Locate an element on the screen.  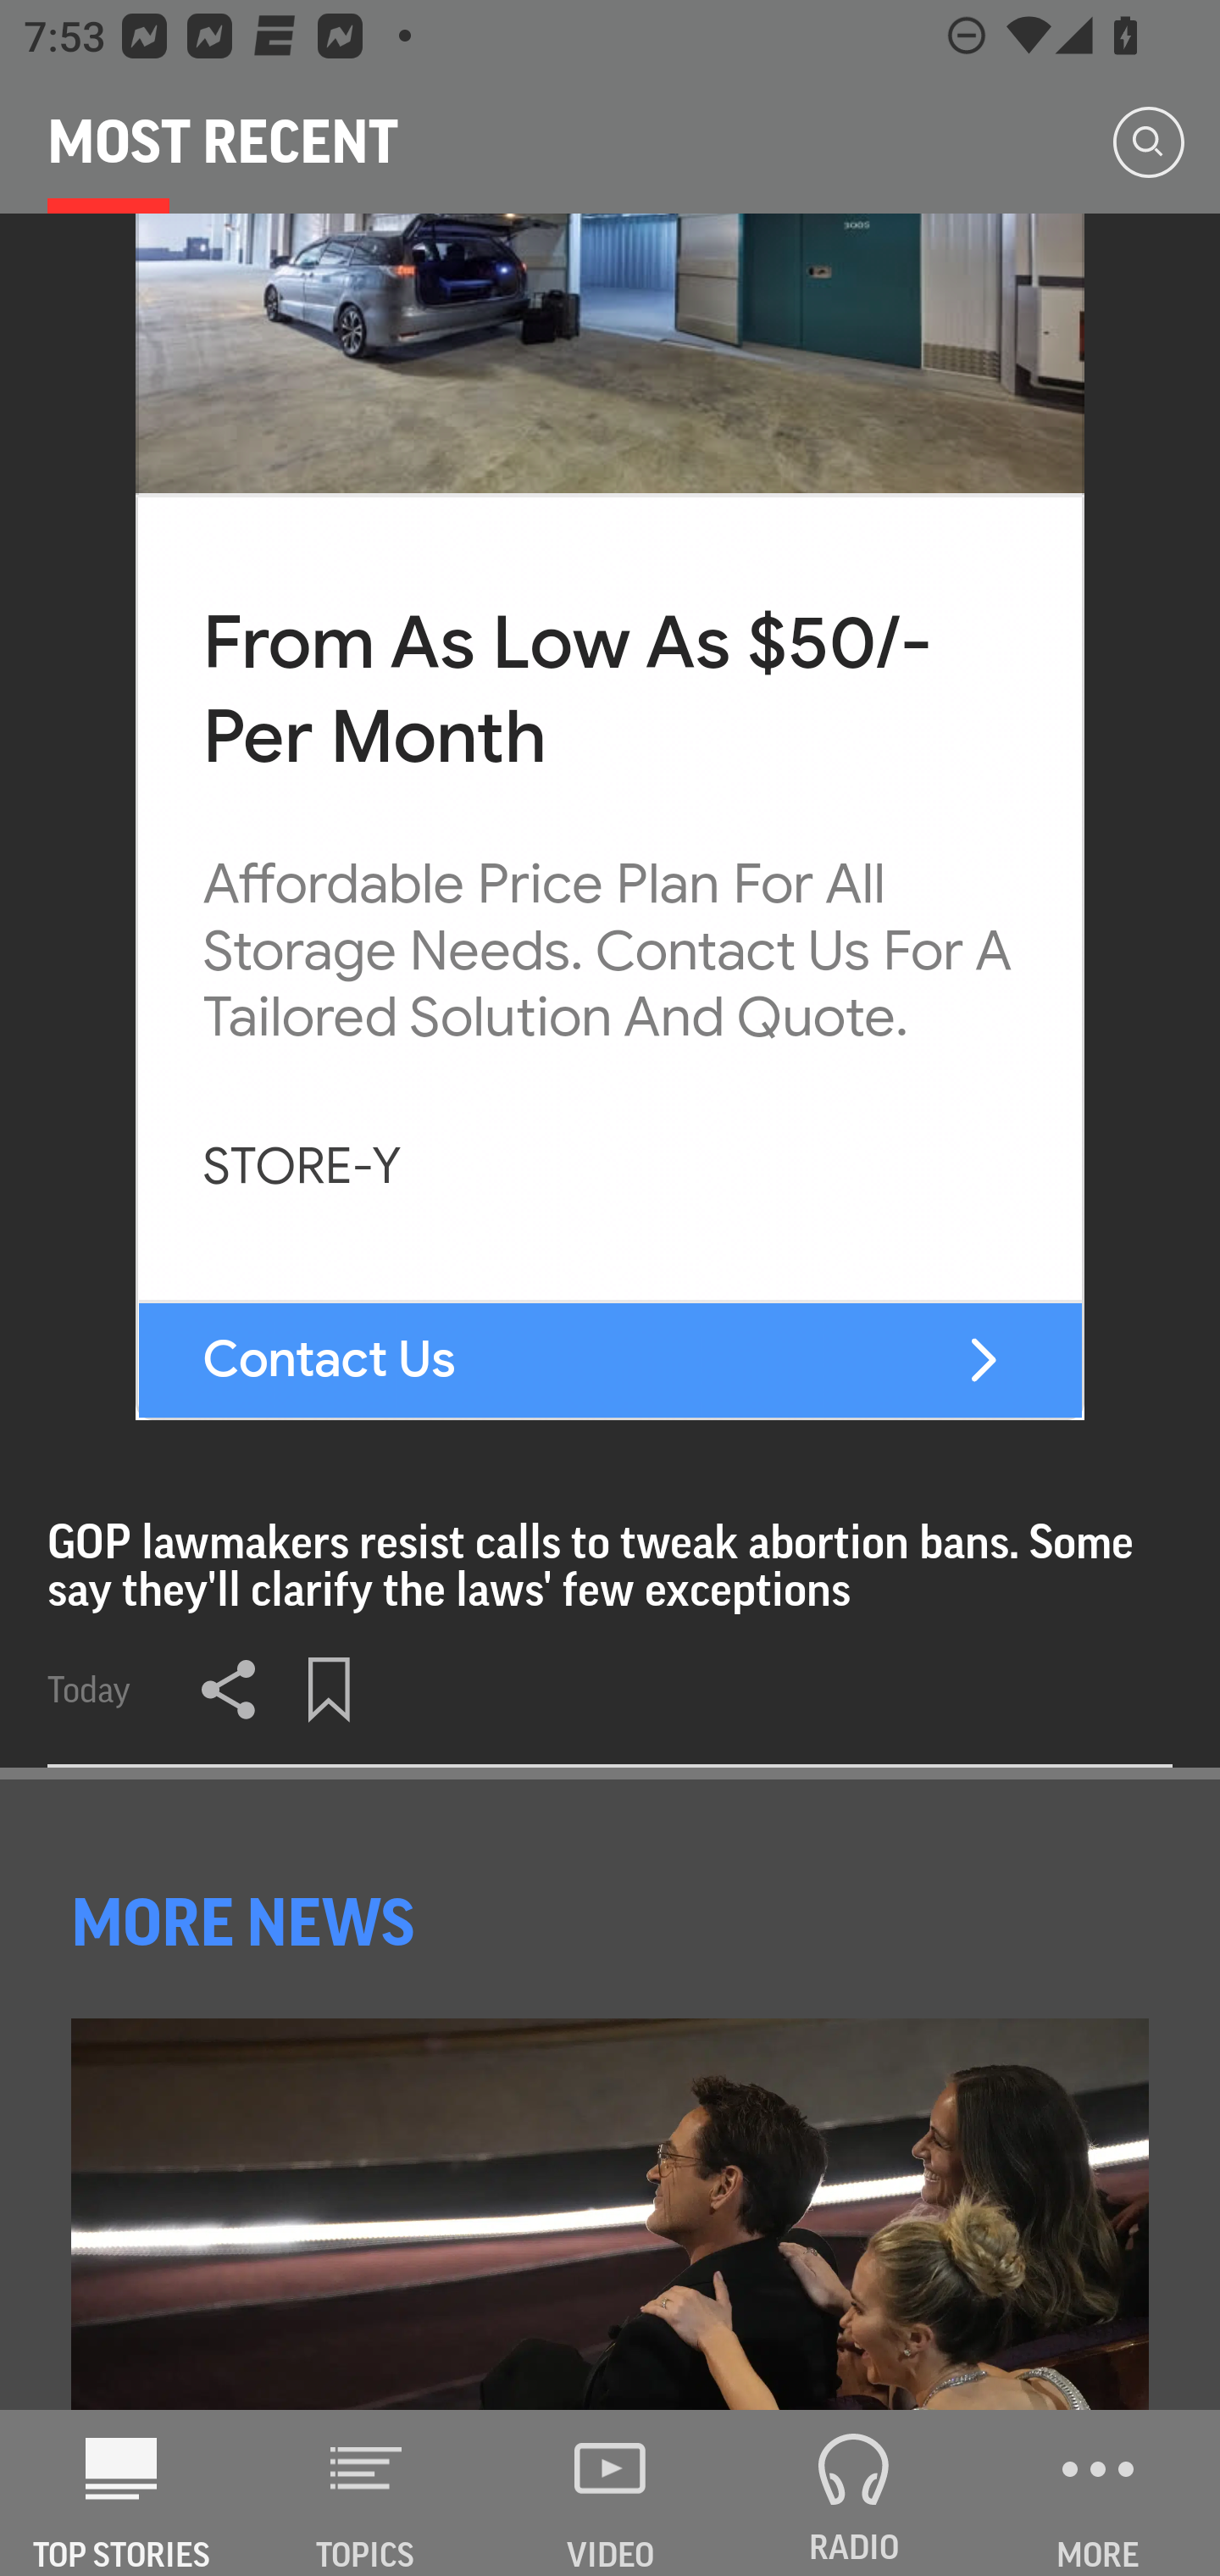
TOPICS is located at coordinates (366, 2493).